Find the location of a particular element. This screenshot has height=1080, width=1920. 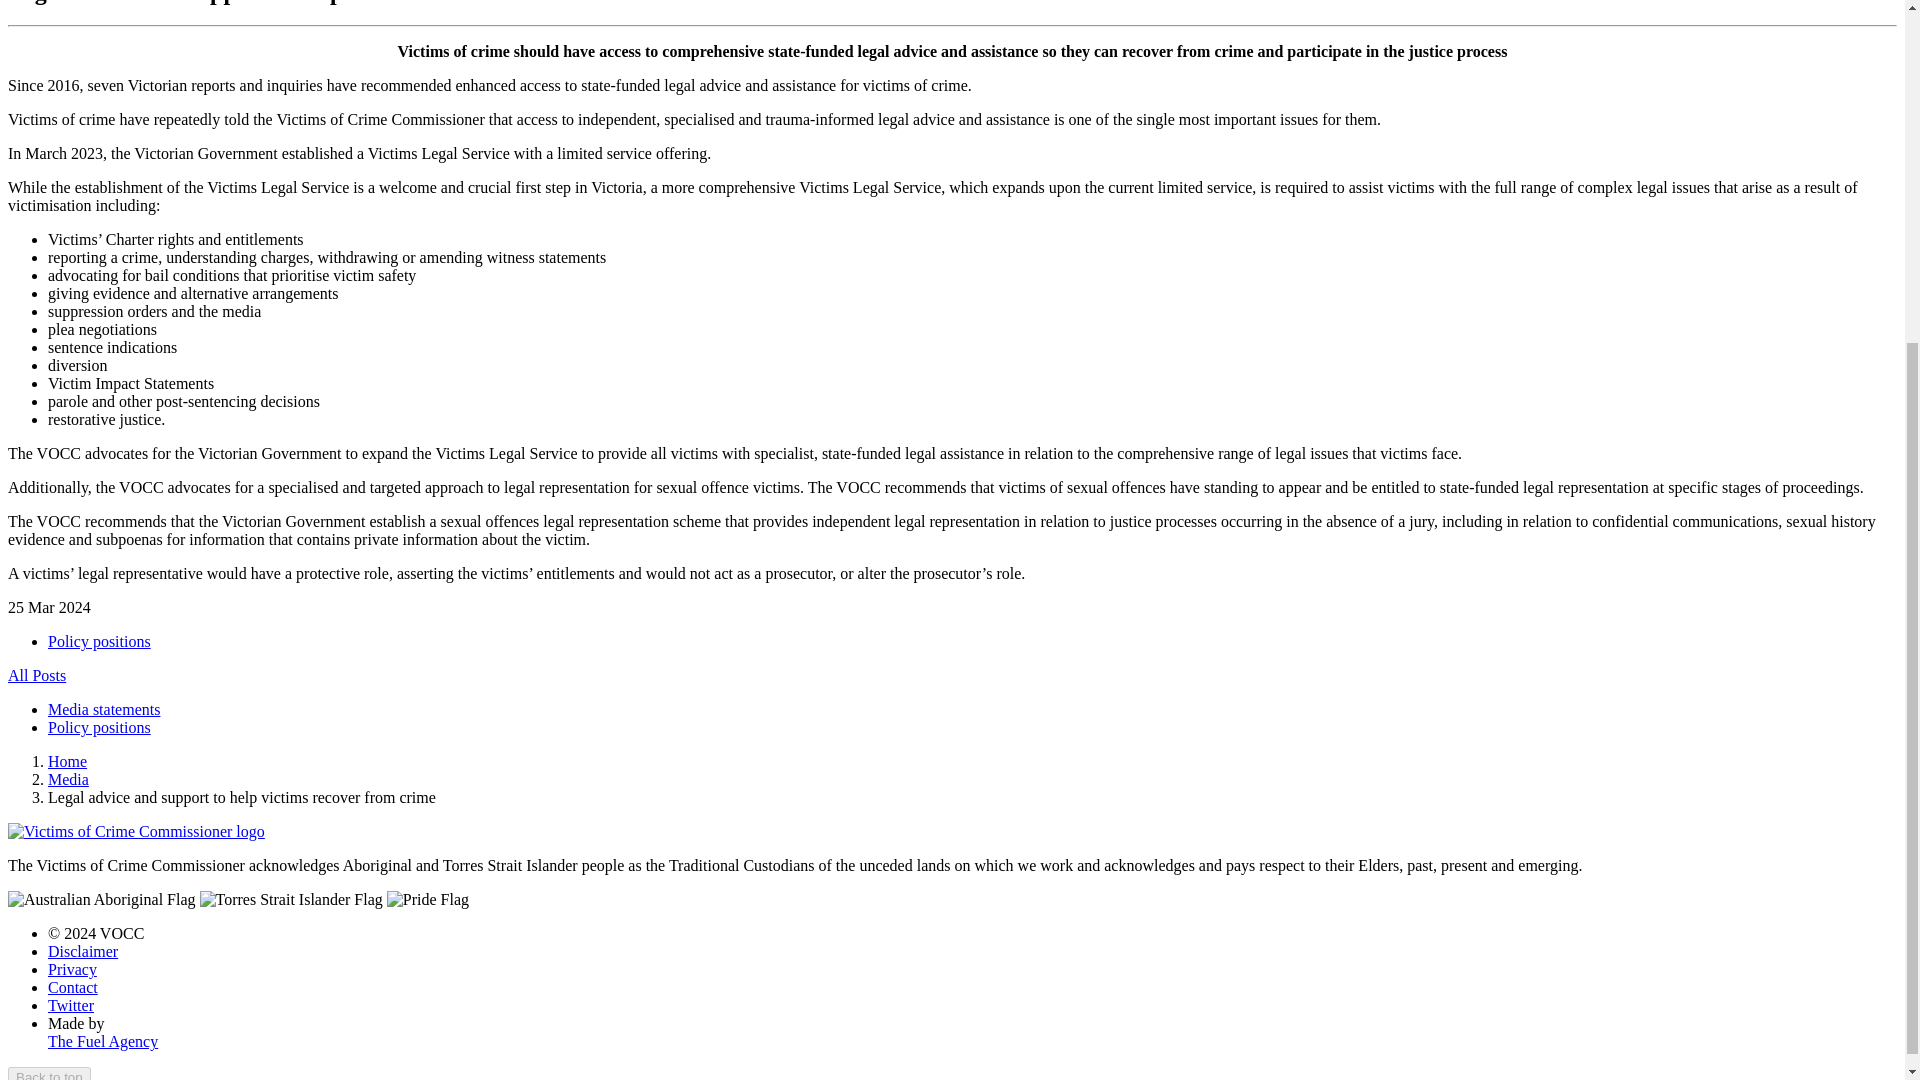

Media is located at coordinates (68, 780).